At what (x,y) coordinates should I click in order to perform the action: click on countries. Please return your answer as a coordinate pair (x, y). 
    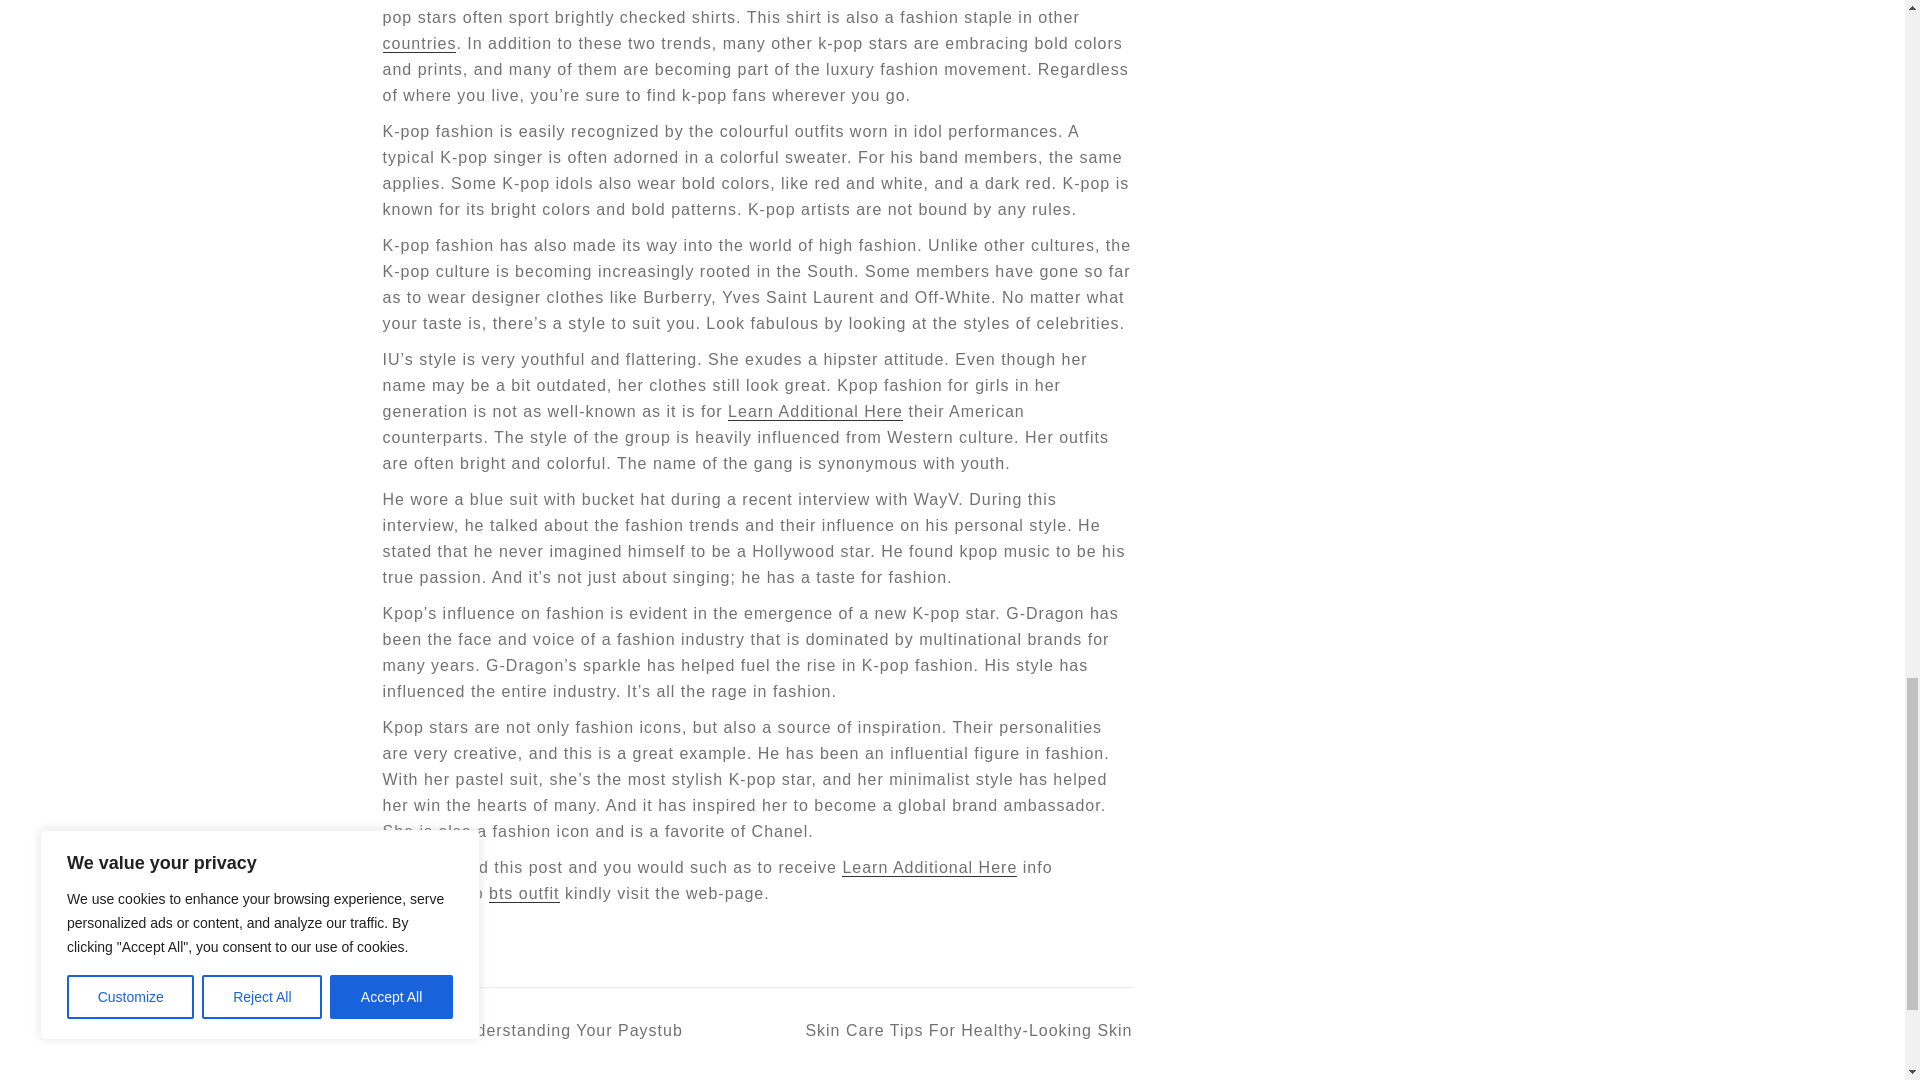
    Looking at the image, I should click on (419, 43).